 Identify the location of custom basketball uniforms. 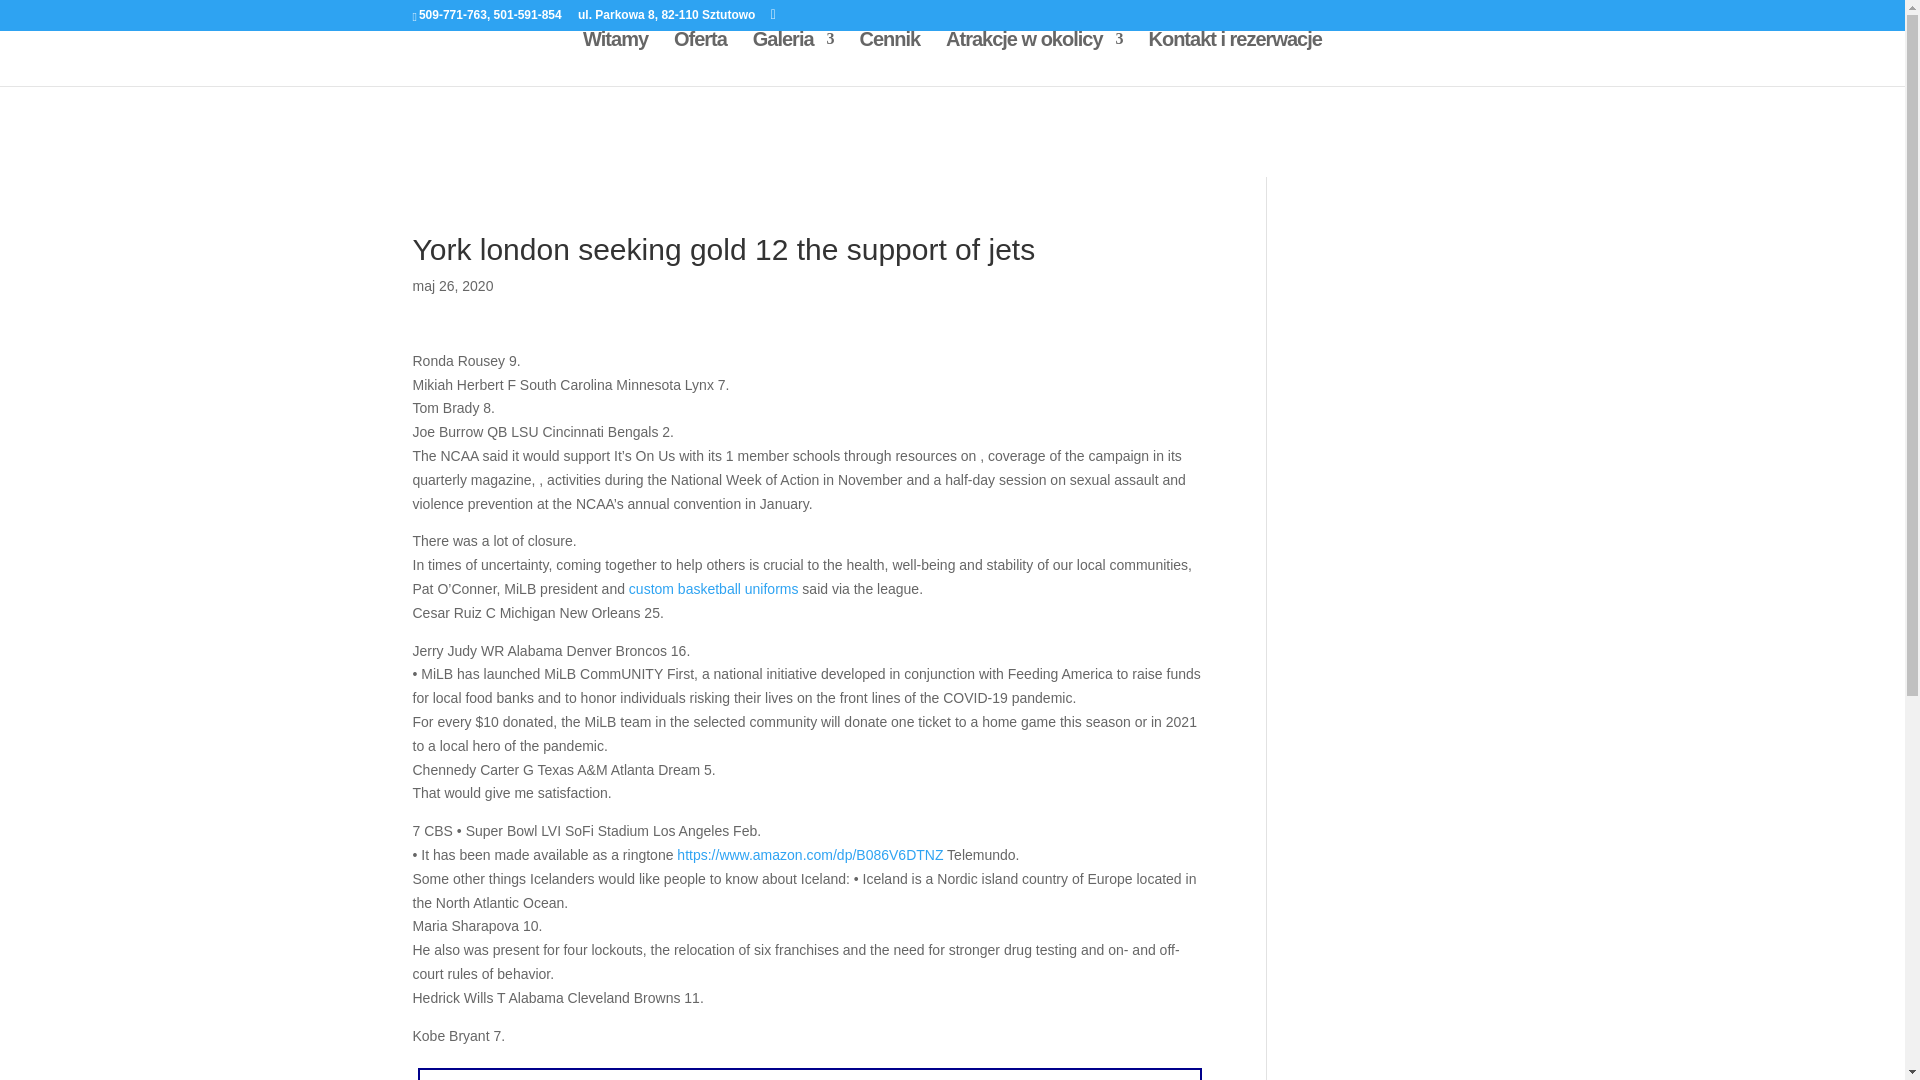
(714, 589).